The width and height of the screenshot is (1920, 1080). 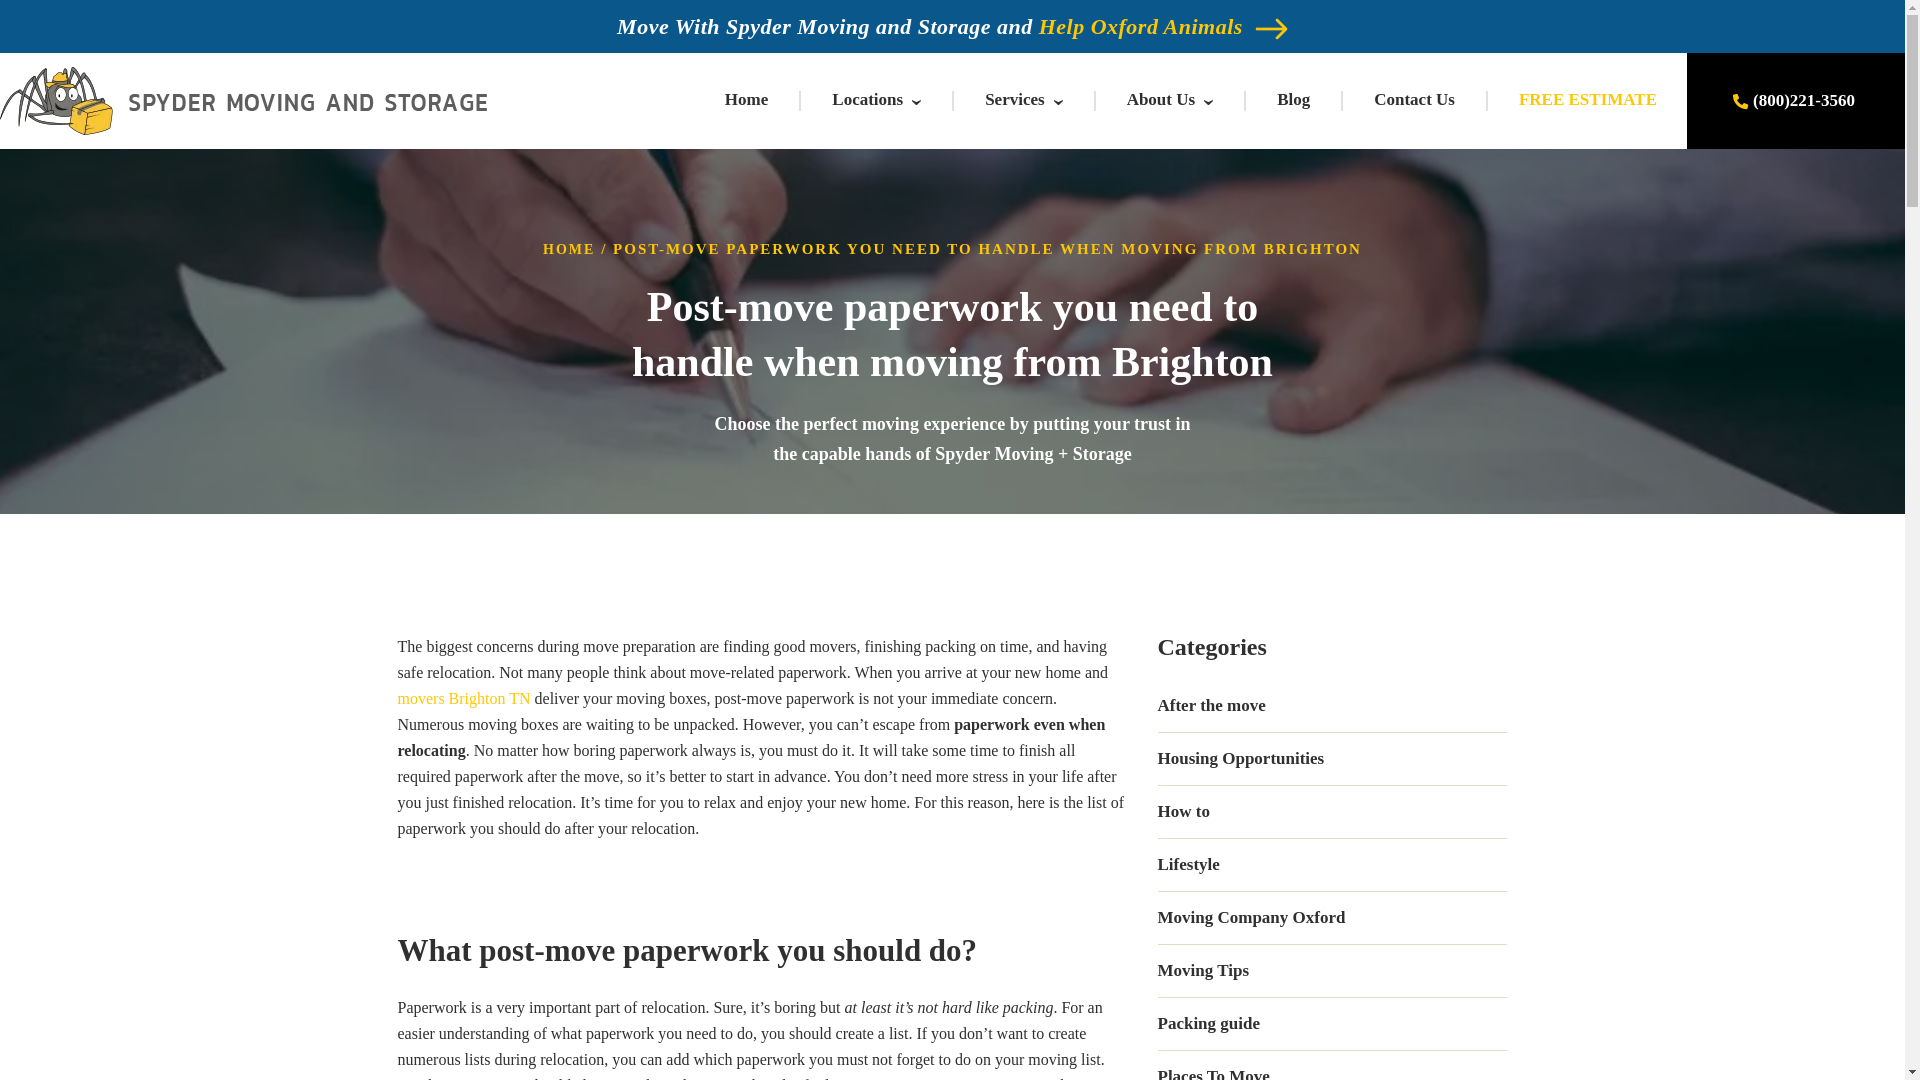 What do you see at coordinates (944, 1078) in the screenshot?
I see `moving companies Tennesse` at bounding box center [944, 1078].